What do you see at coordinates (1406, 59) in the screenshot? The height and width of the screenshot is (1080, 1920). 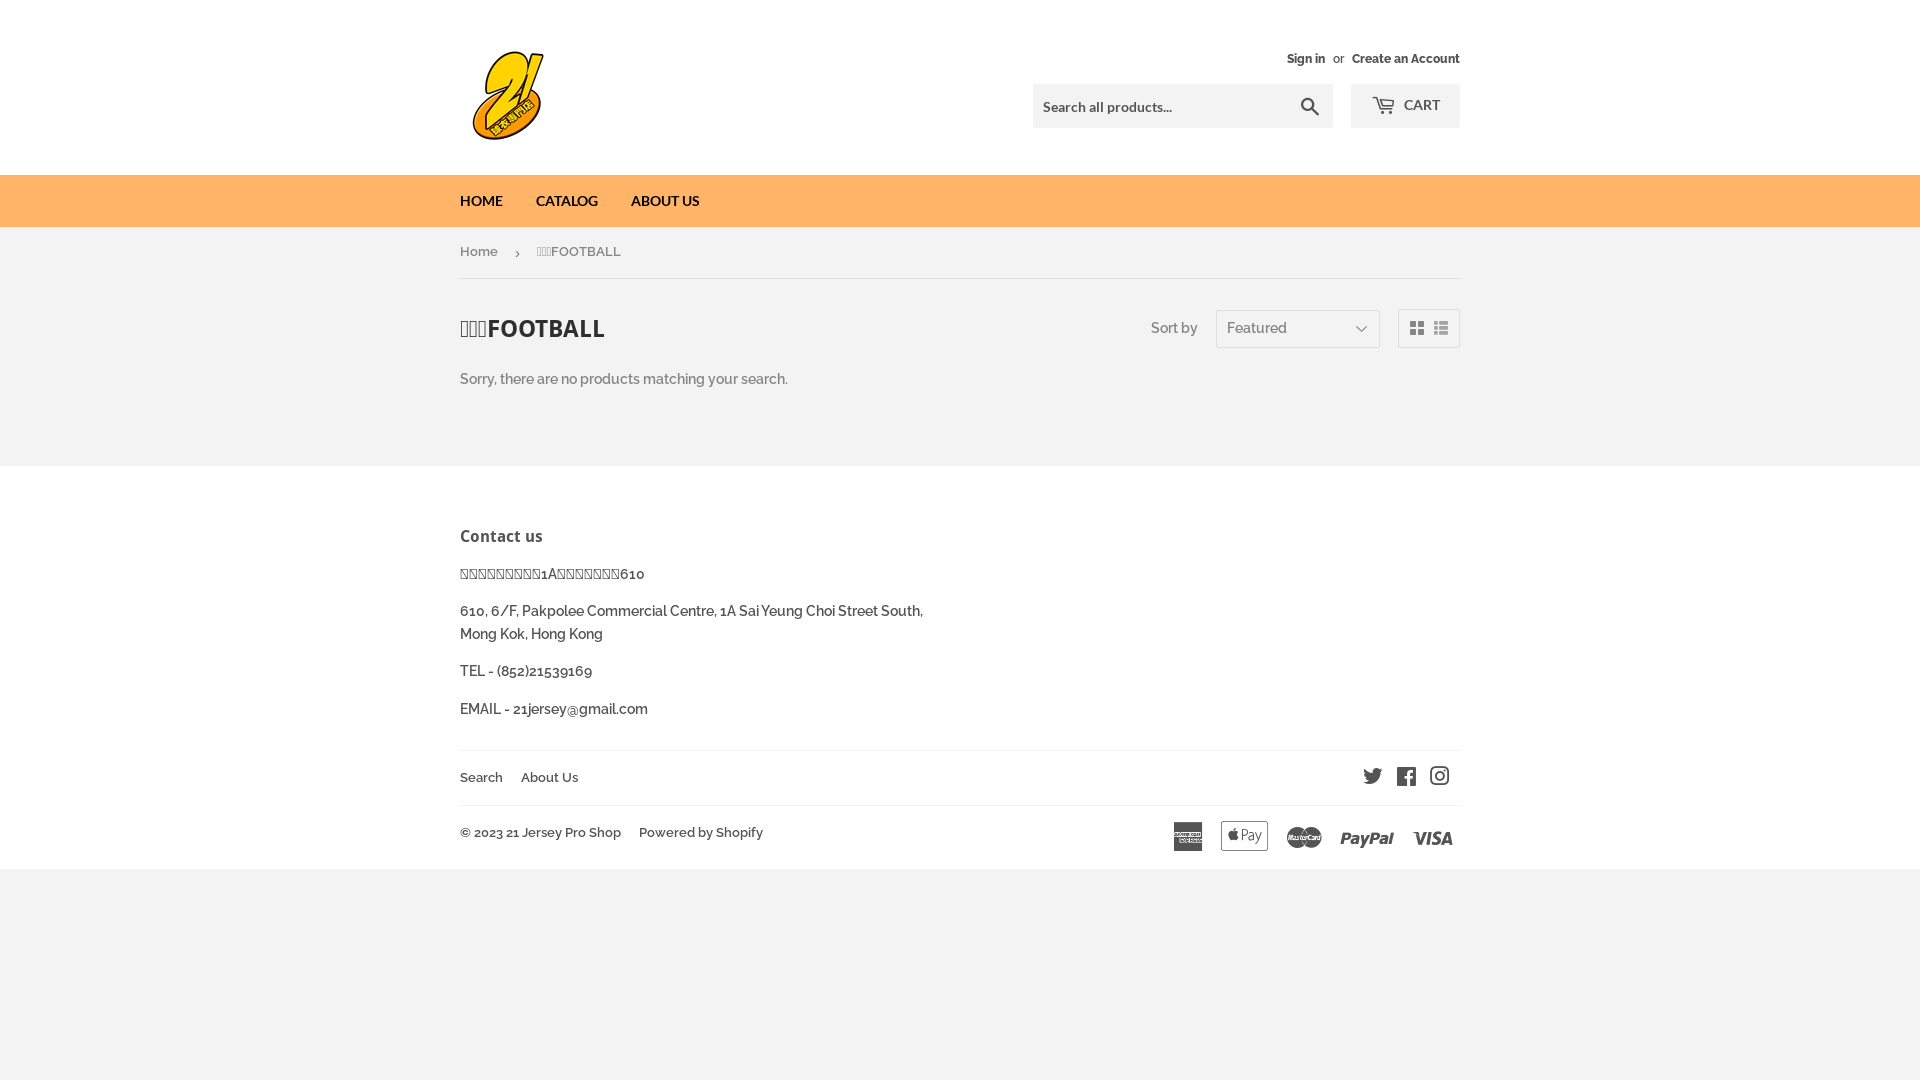 I see `Create an Account` at bounding box center [1406, 59].